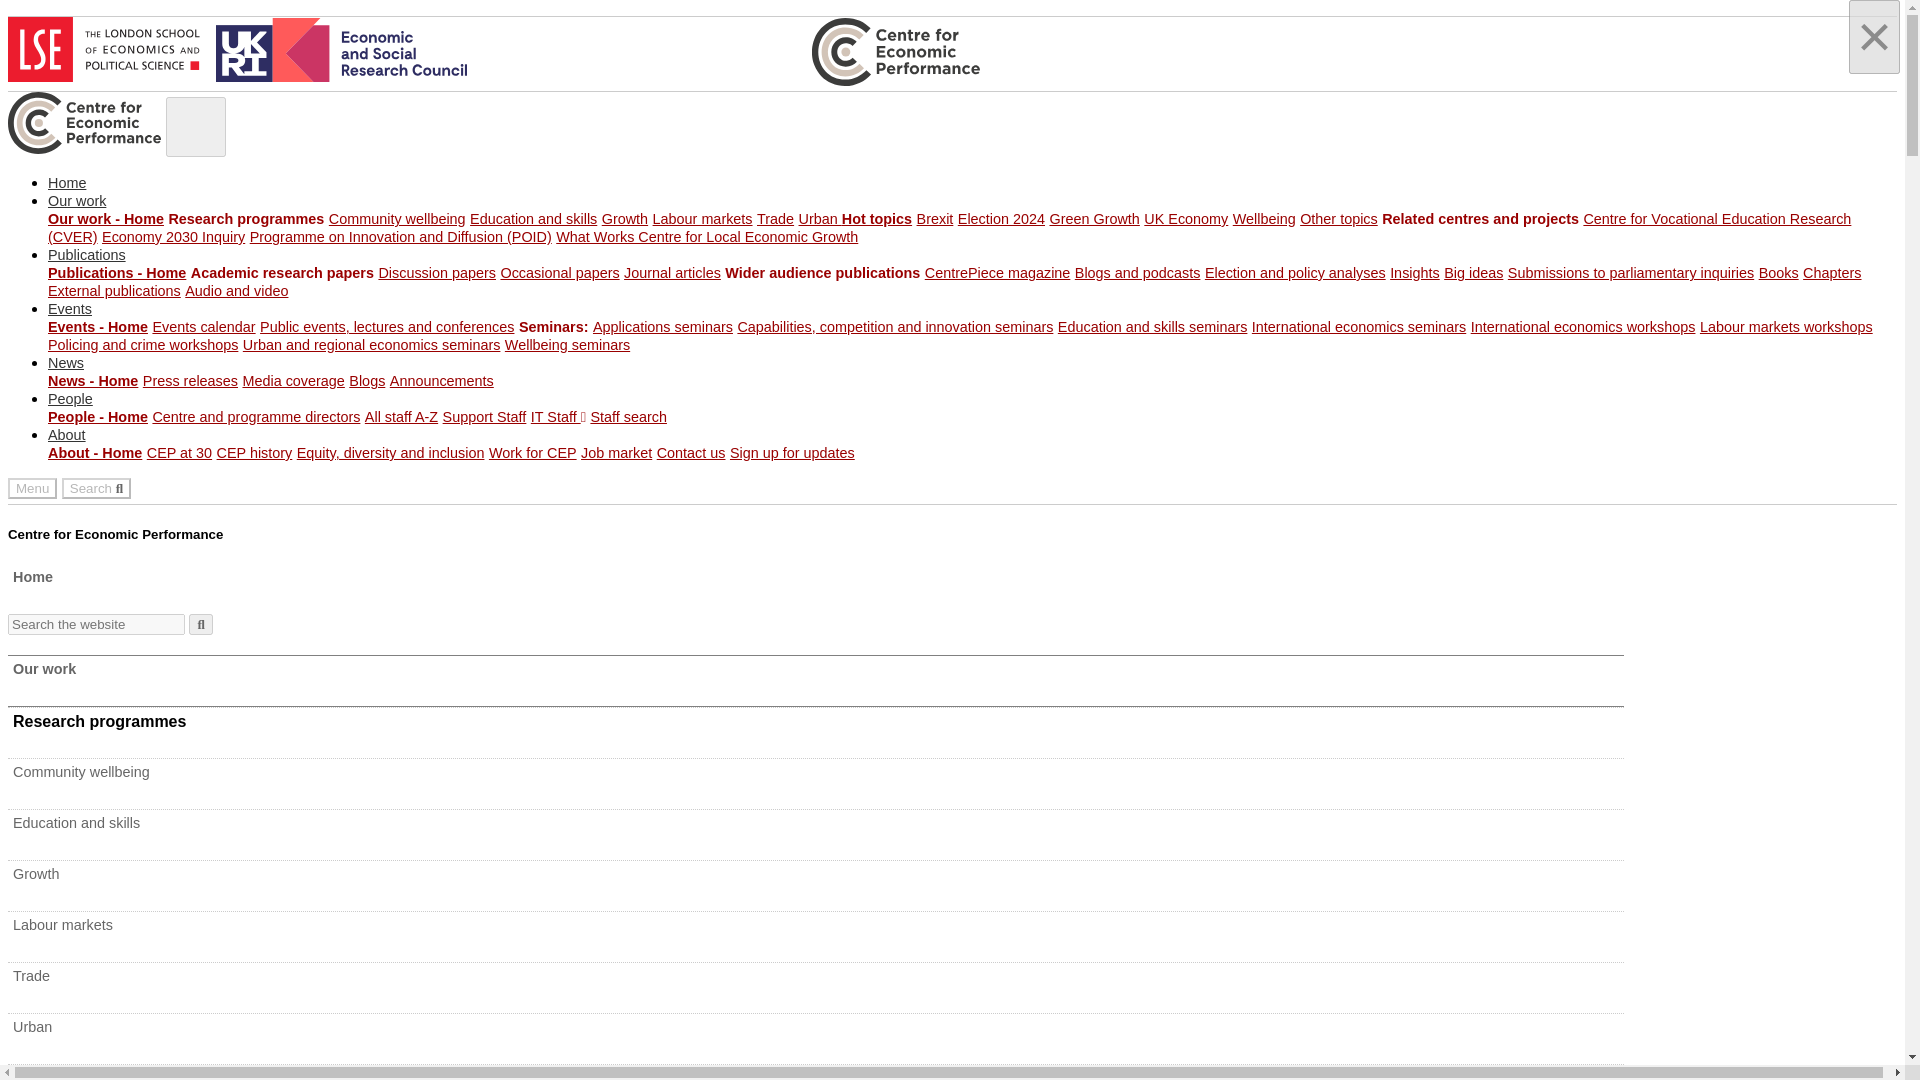  Describe the element at coordinates (106, 218) in the screenshot. I see `Our work - Home` at that location.